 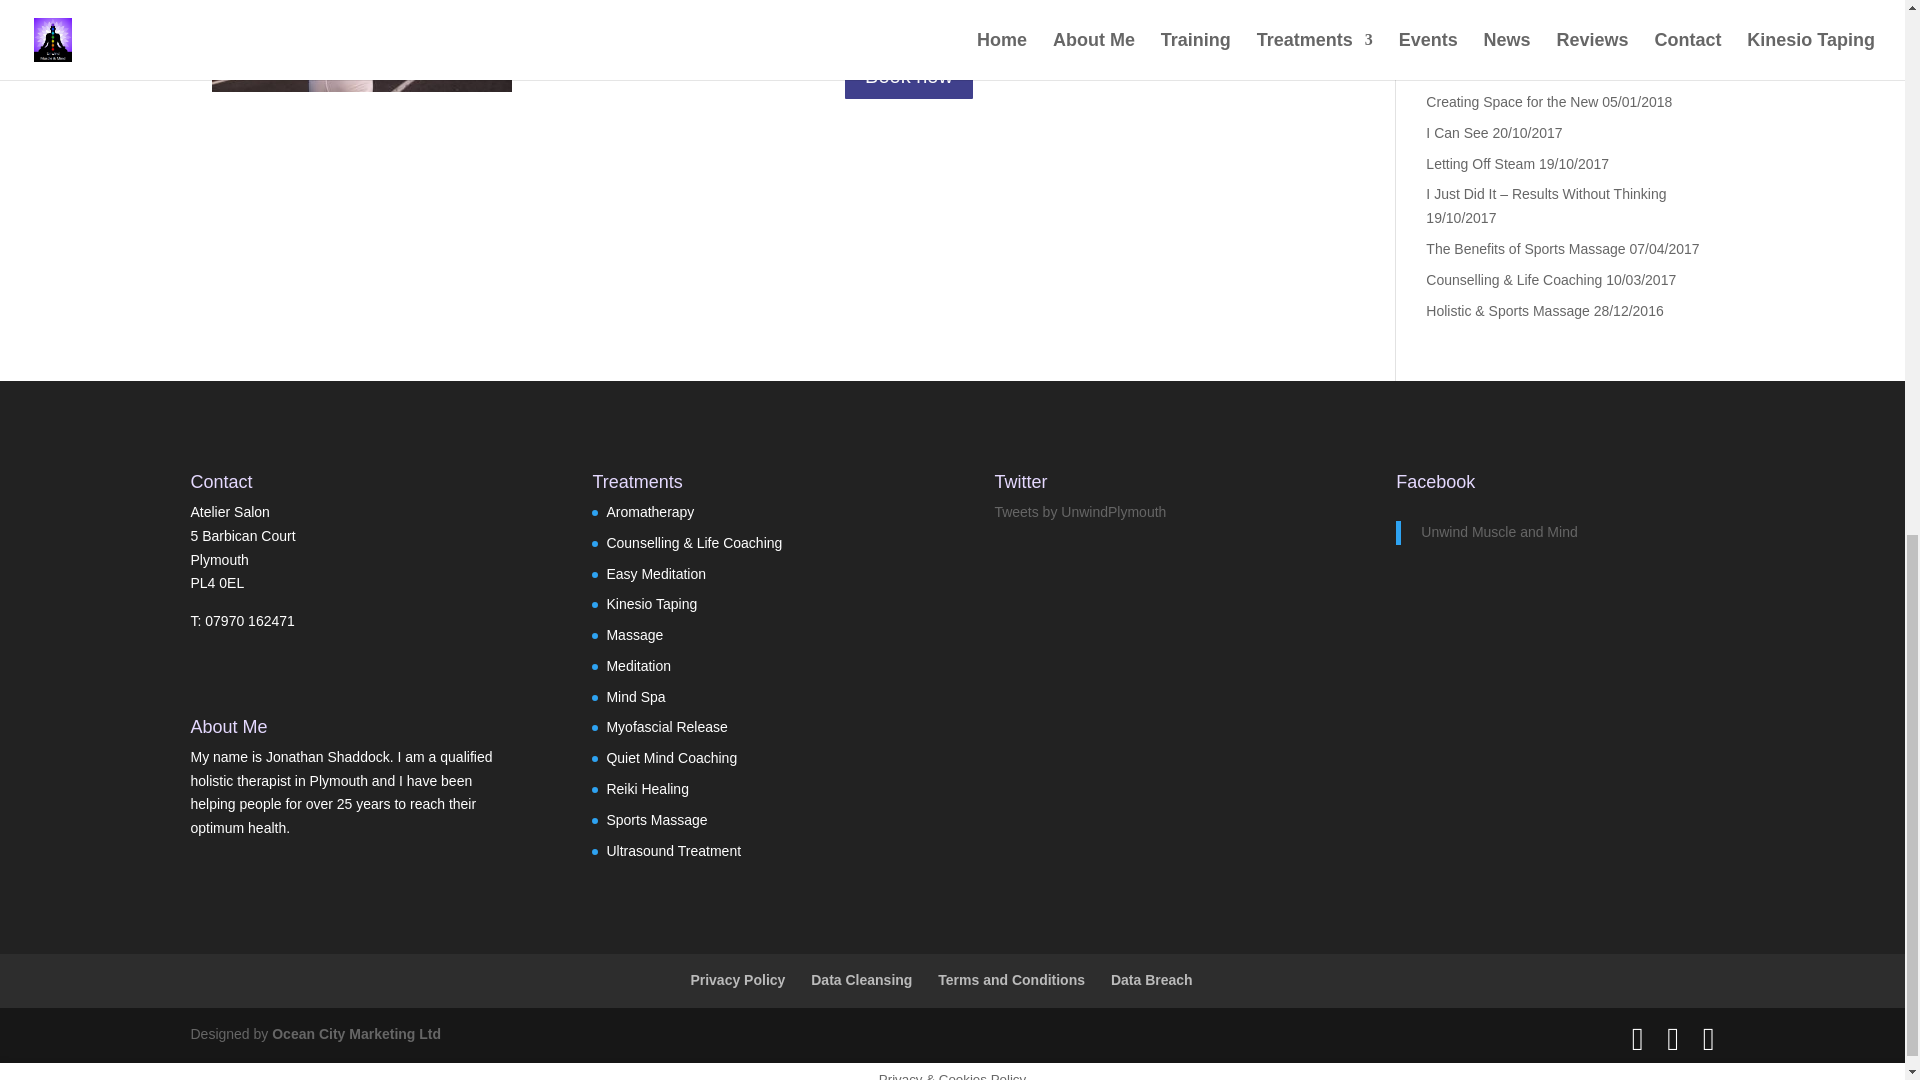 I want to click on Web Design Plymouth, so click(x=356, y=1034).